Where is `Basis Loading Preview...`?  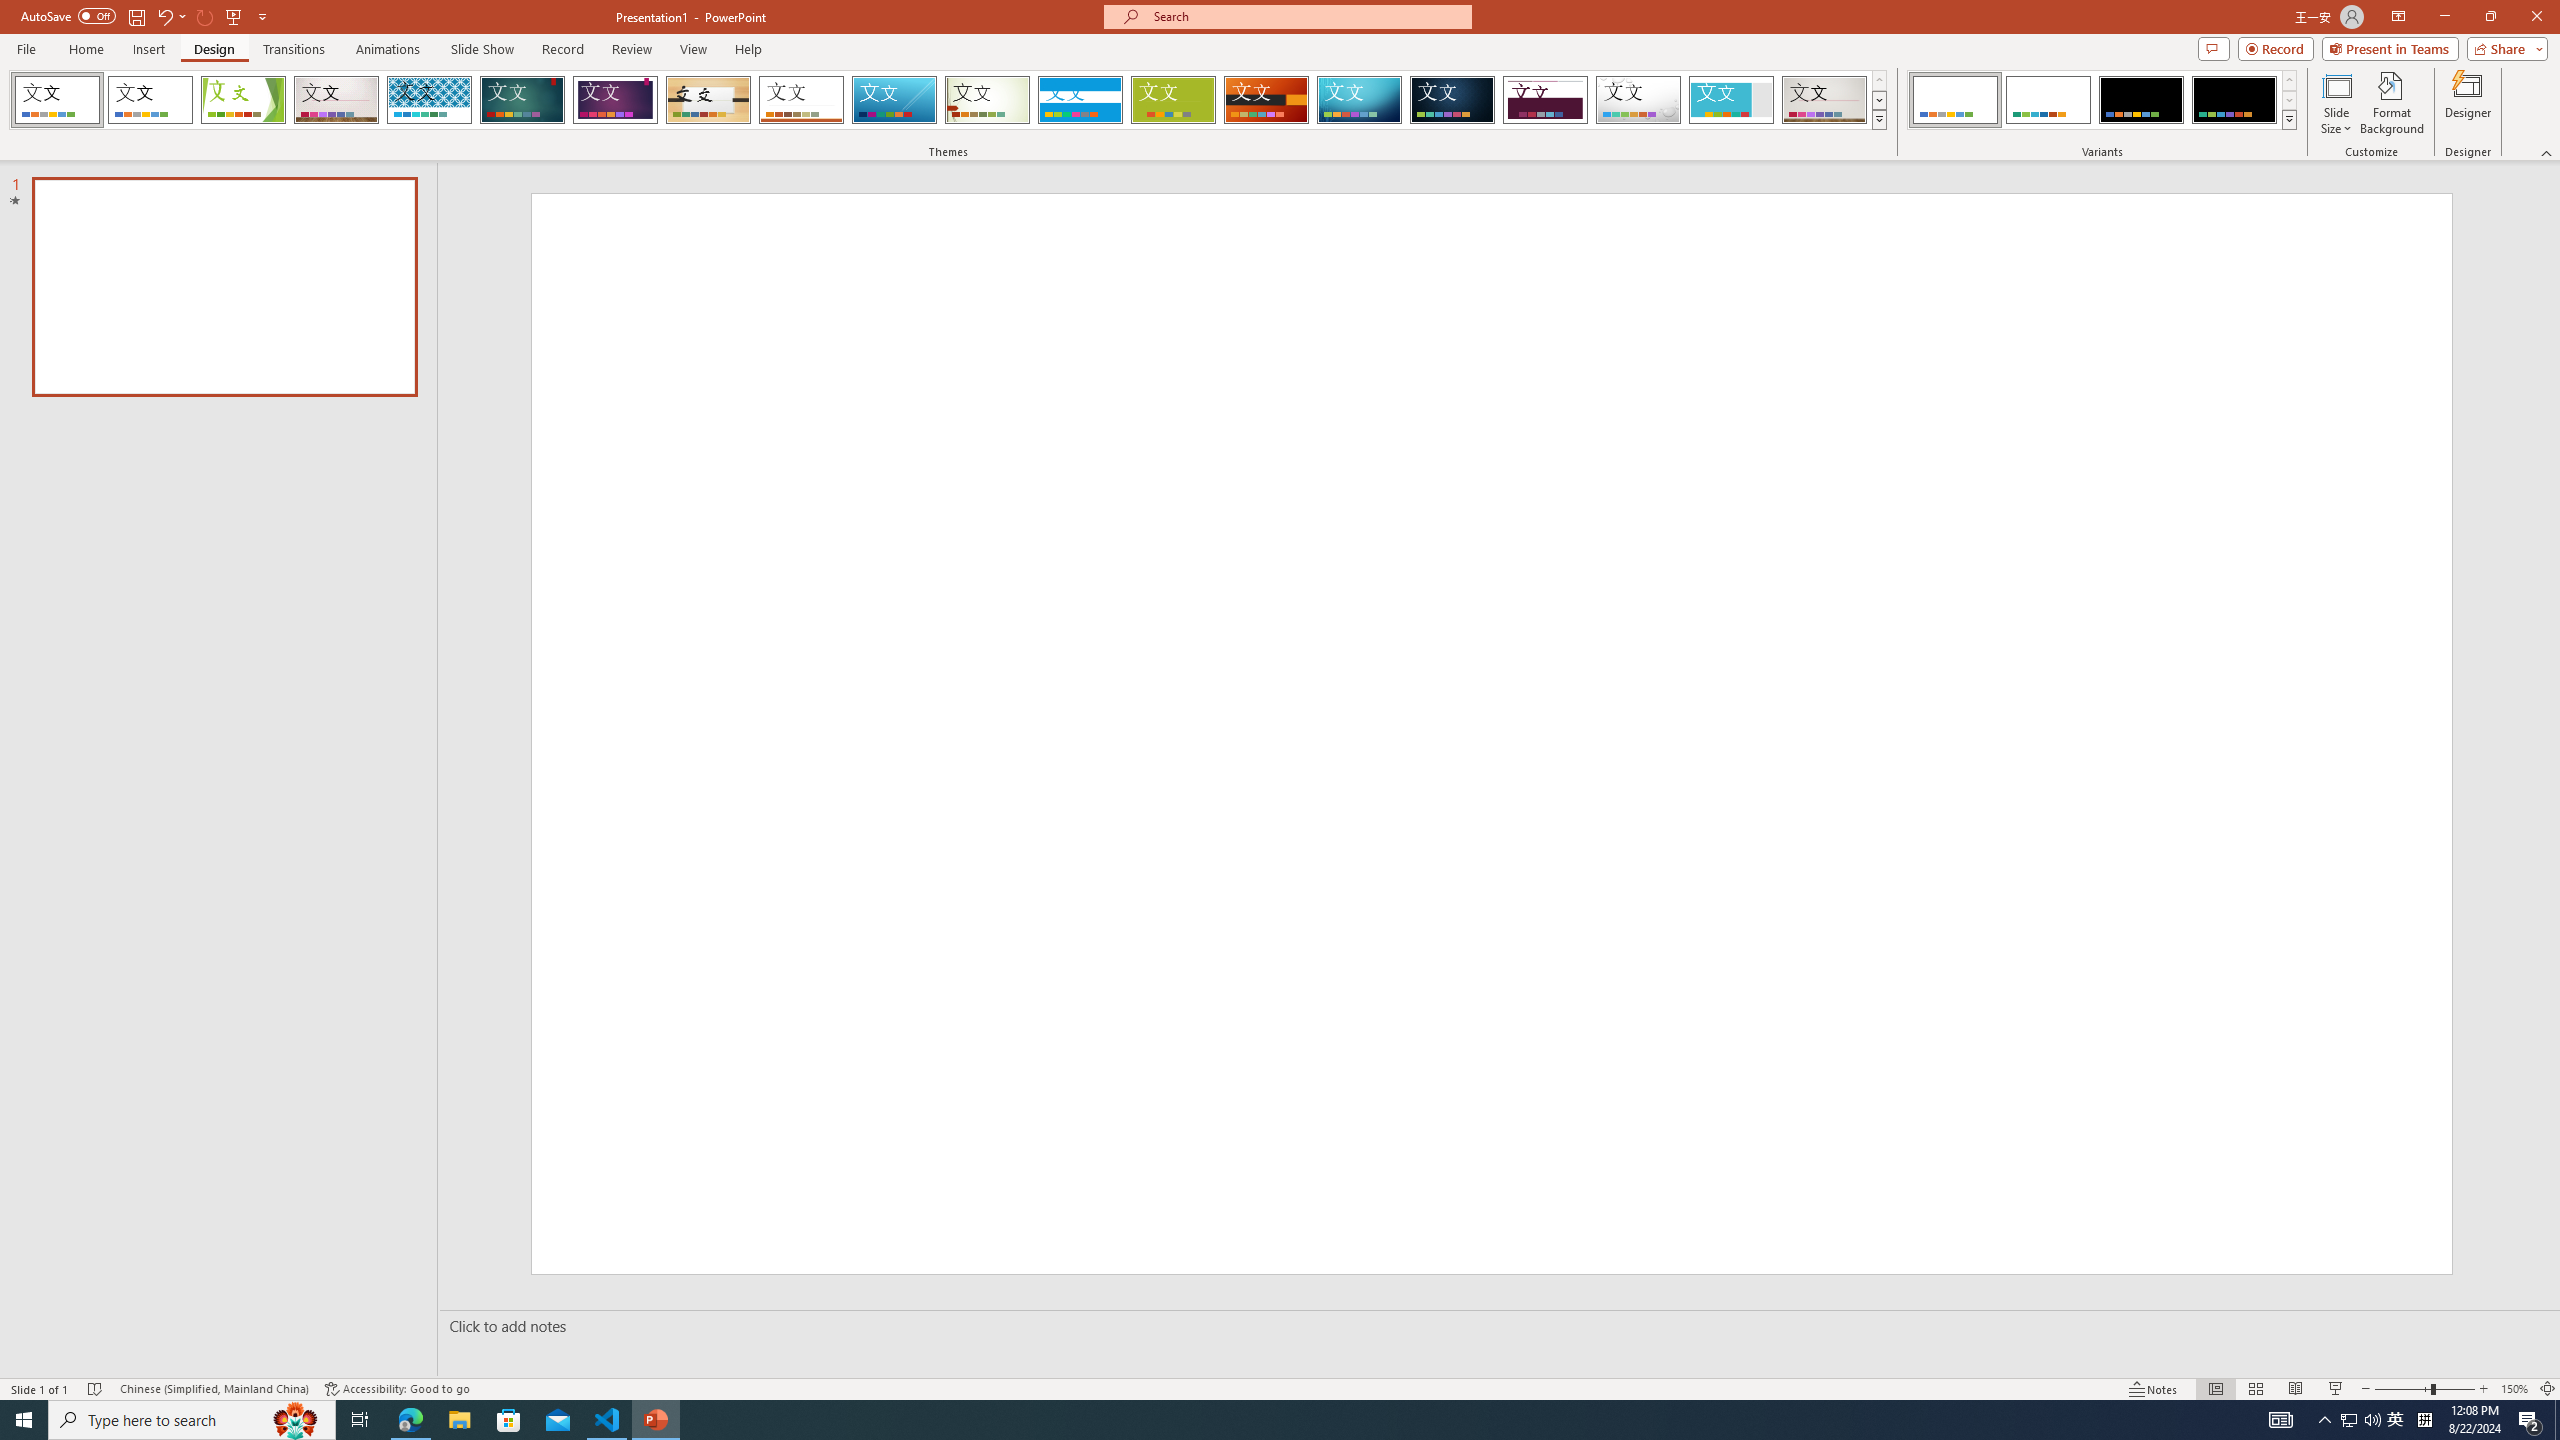
Basis Loading Preview... is located at coordinates (1174, 100).